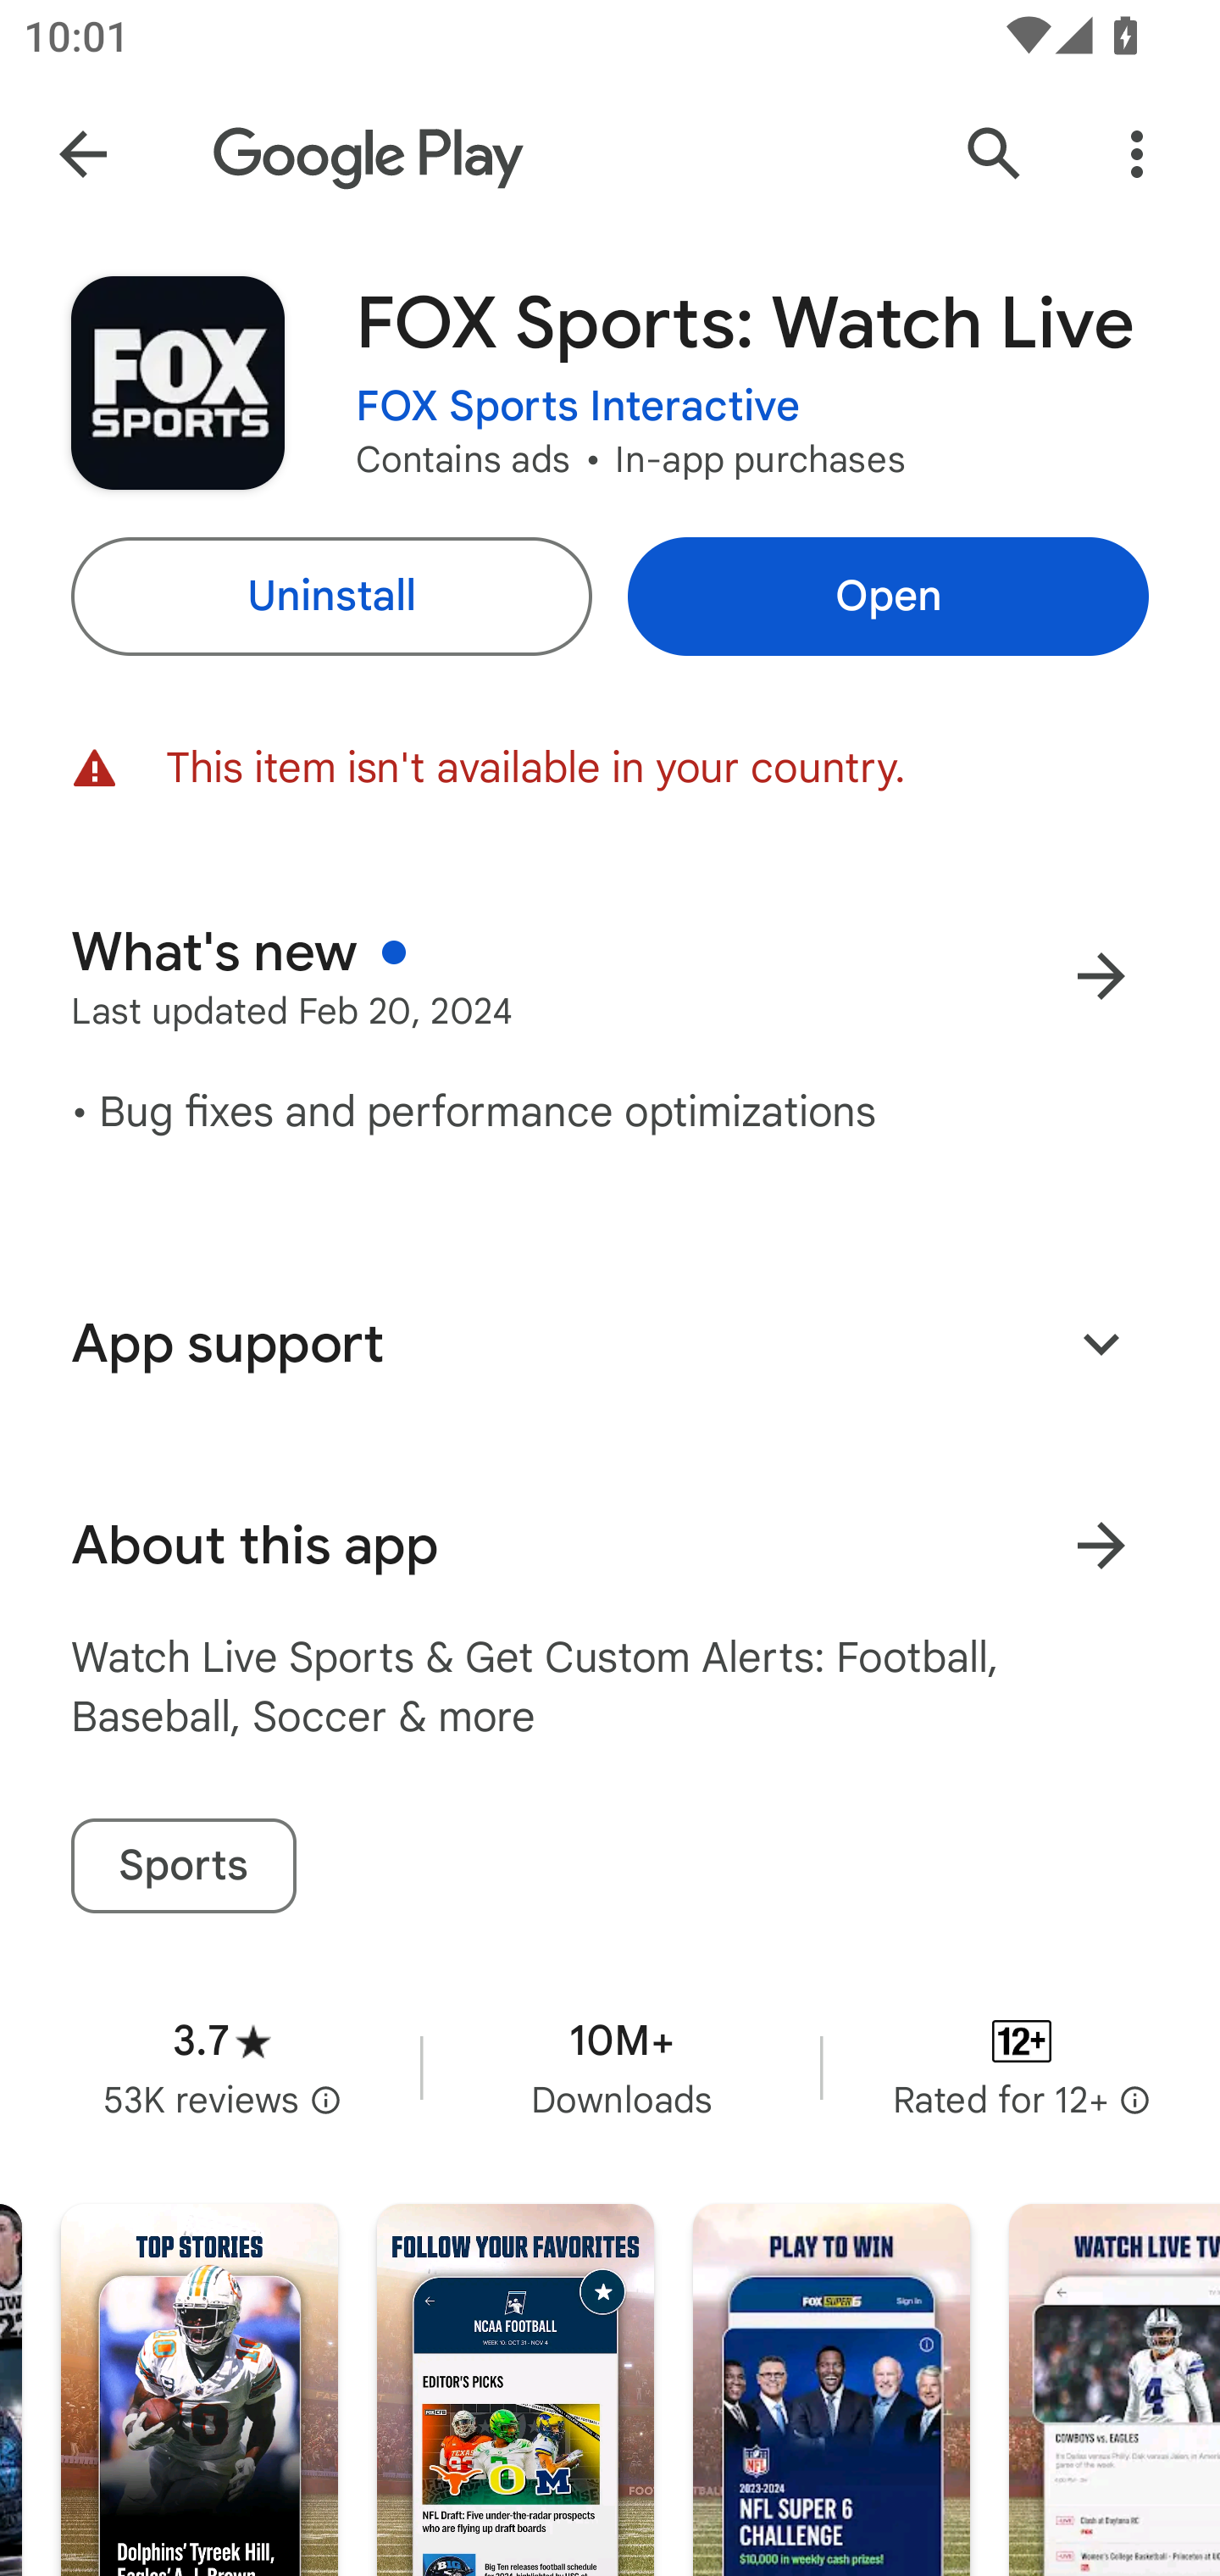 Image resolution: width=1220 pixels, height=2576 pixels. Describe the element at coordinates (1137, 154) in the screenshot. I see `More Options` at that location.